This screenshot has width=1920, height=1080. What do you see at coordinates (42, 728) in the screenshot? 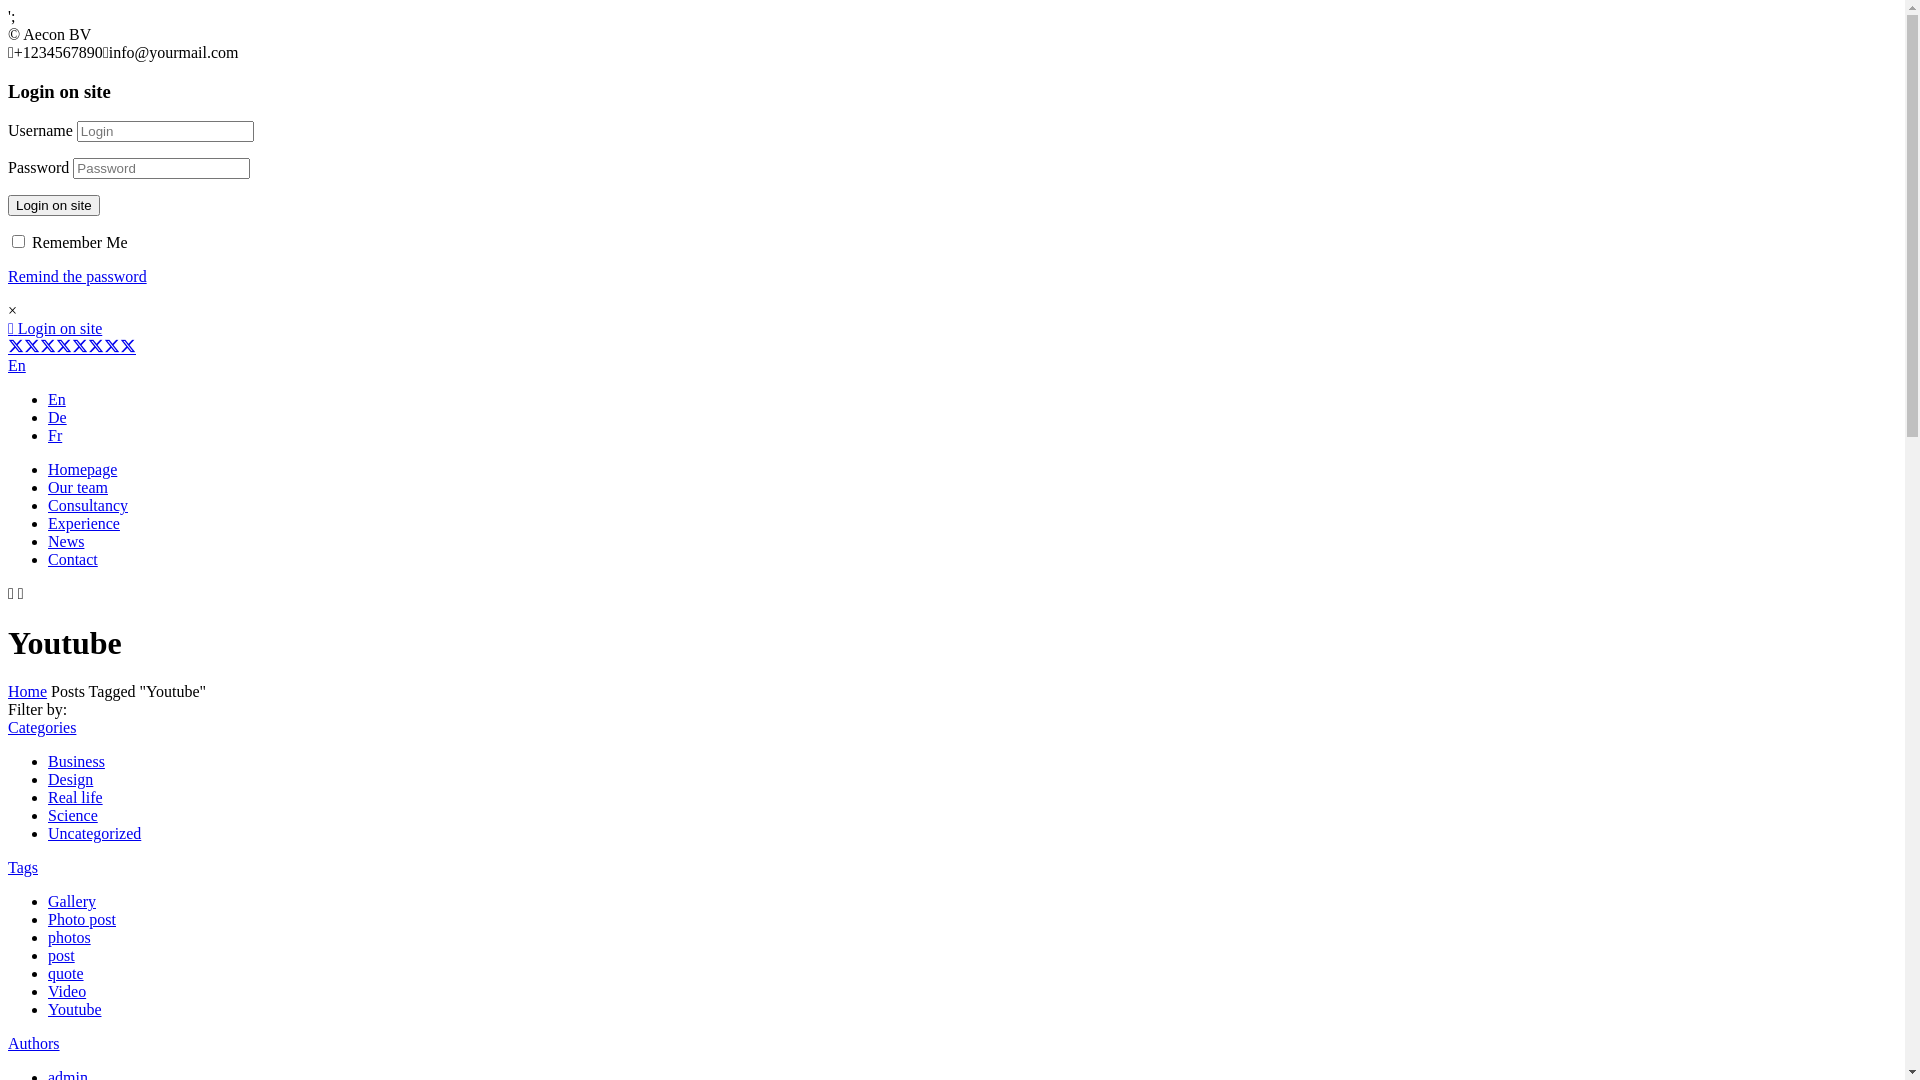
I see `Categories` at bounding box center [42, 728].